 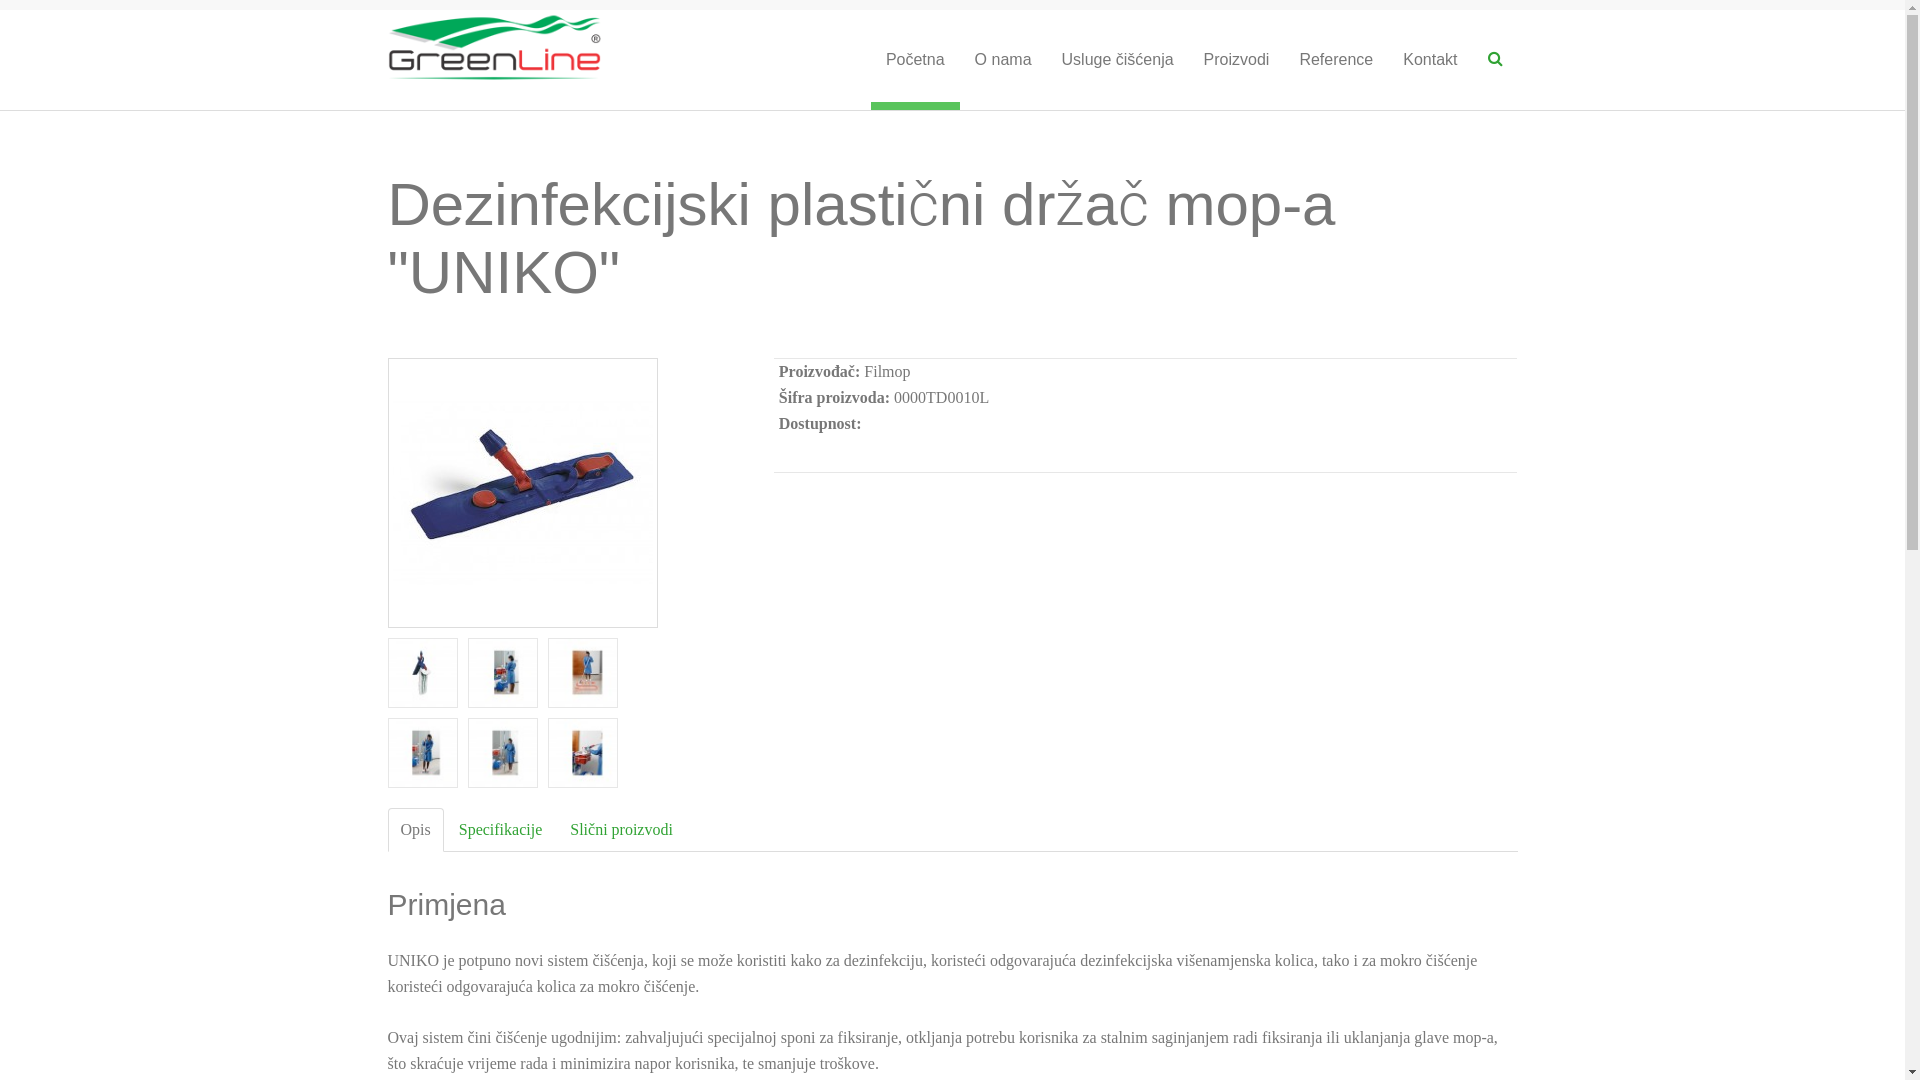 I want to click on O nama, so click(x=1004, y=60).